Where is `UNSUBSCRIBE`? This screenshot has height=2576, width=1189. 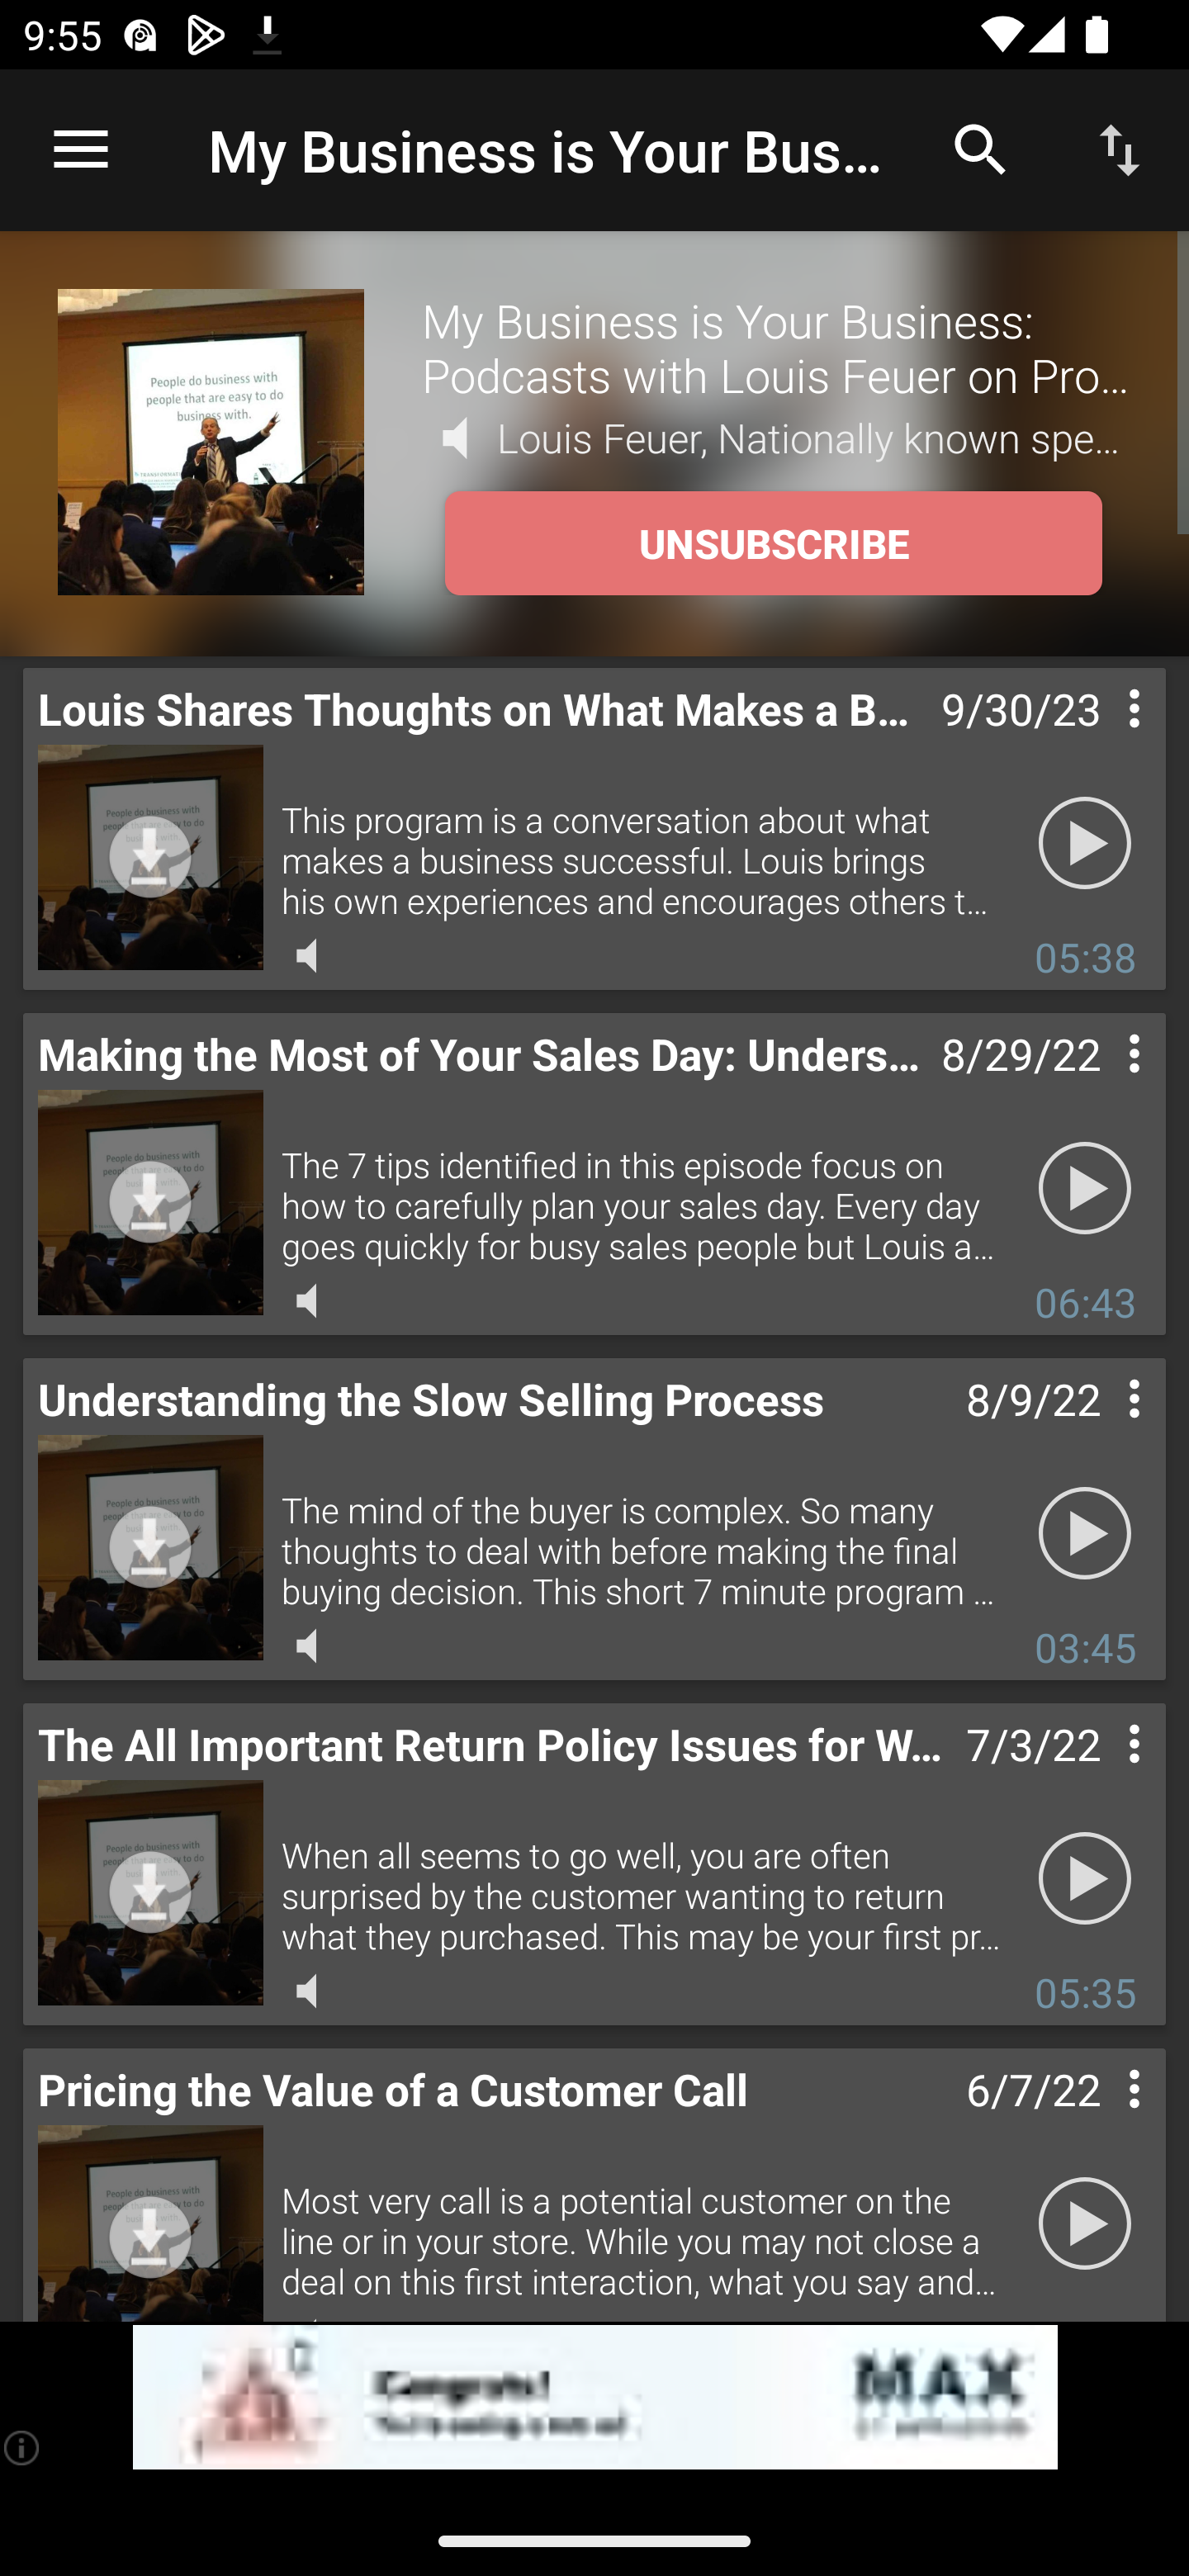 UNSUBSCRIBE is located at coordinates (773, 543).